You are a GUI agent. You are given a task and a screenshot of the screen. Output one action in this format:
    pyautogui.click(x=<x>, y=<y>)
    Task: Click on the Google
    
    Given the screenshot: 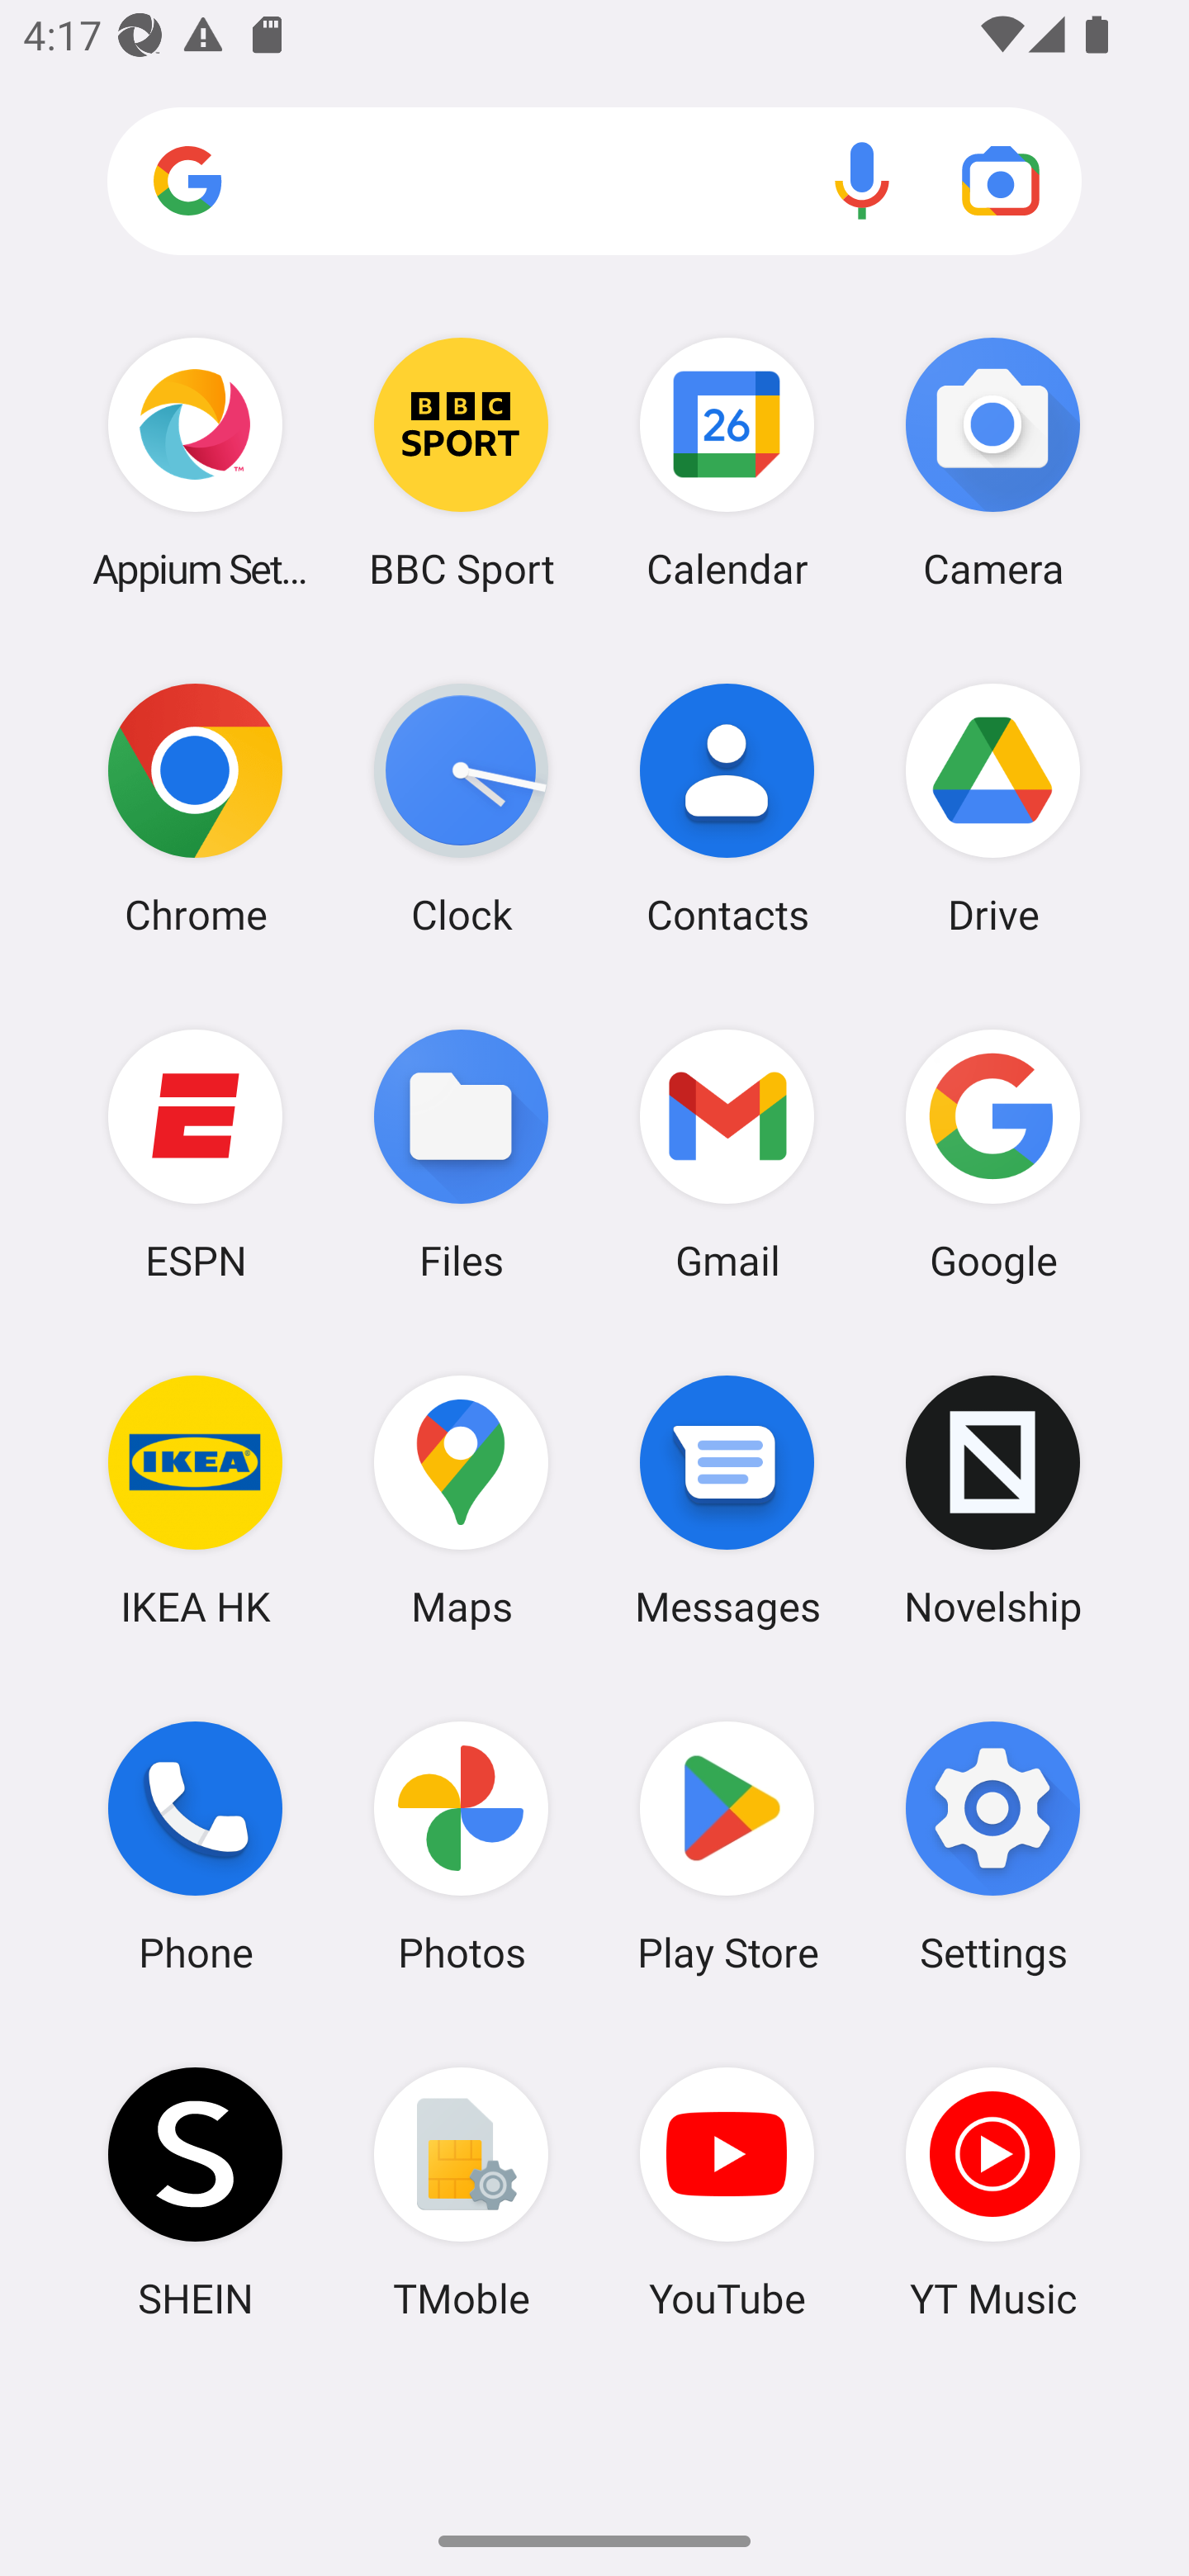 What is the action you would take?
    pyautogui.click(x=992, y=1153)
    